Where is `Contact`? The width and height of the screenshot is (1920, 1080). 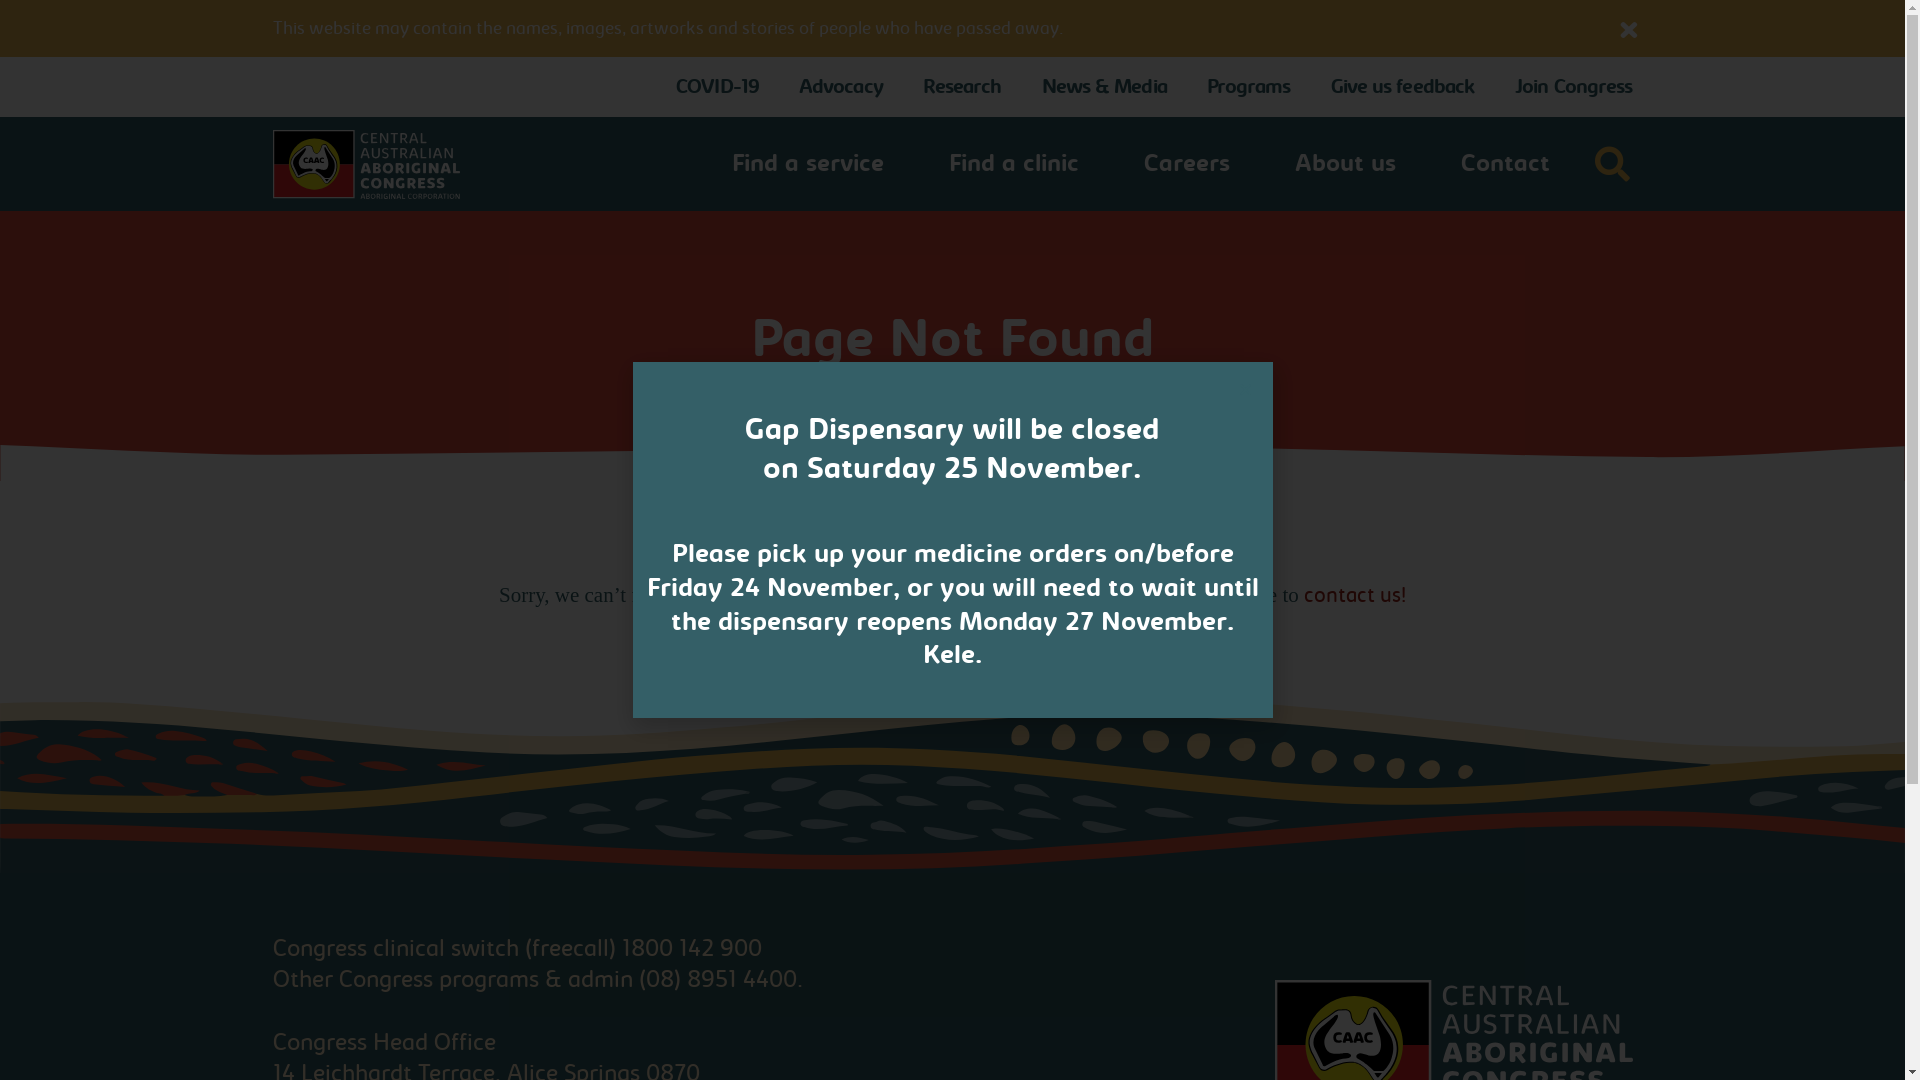 Contact is located at coordinates (1506, 164).